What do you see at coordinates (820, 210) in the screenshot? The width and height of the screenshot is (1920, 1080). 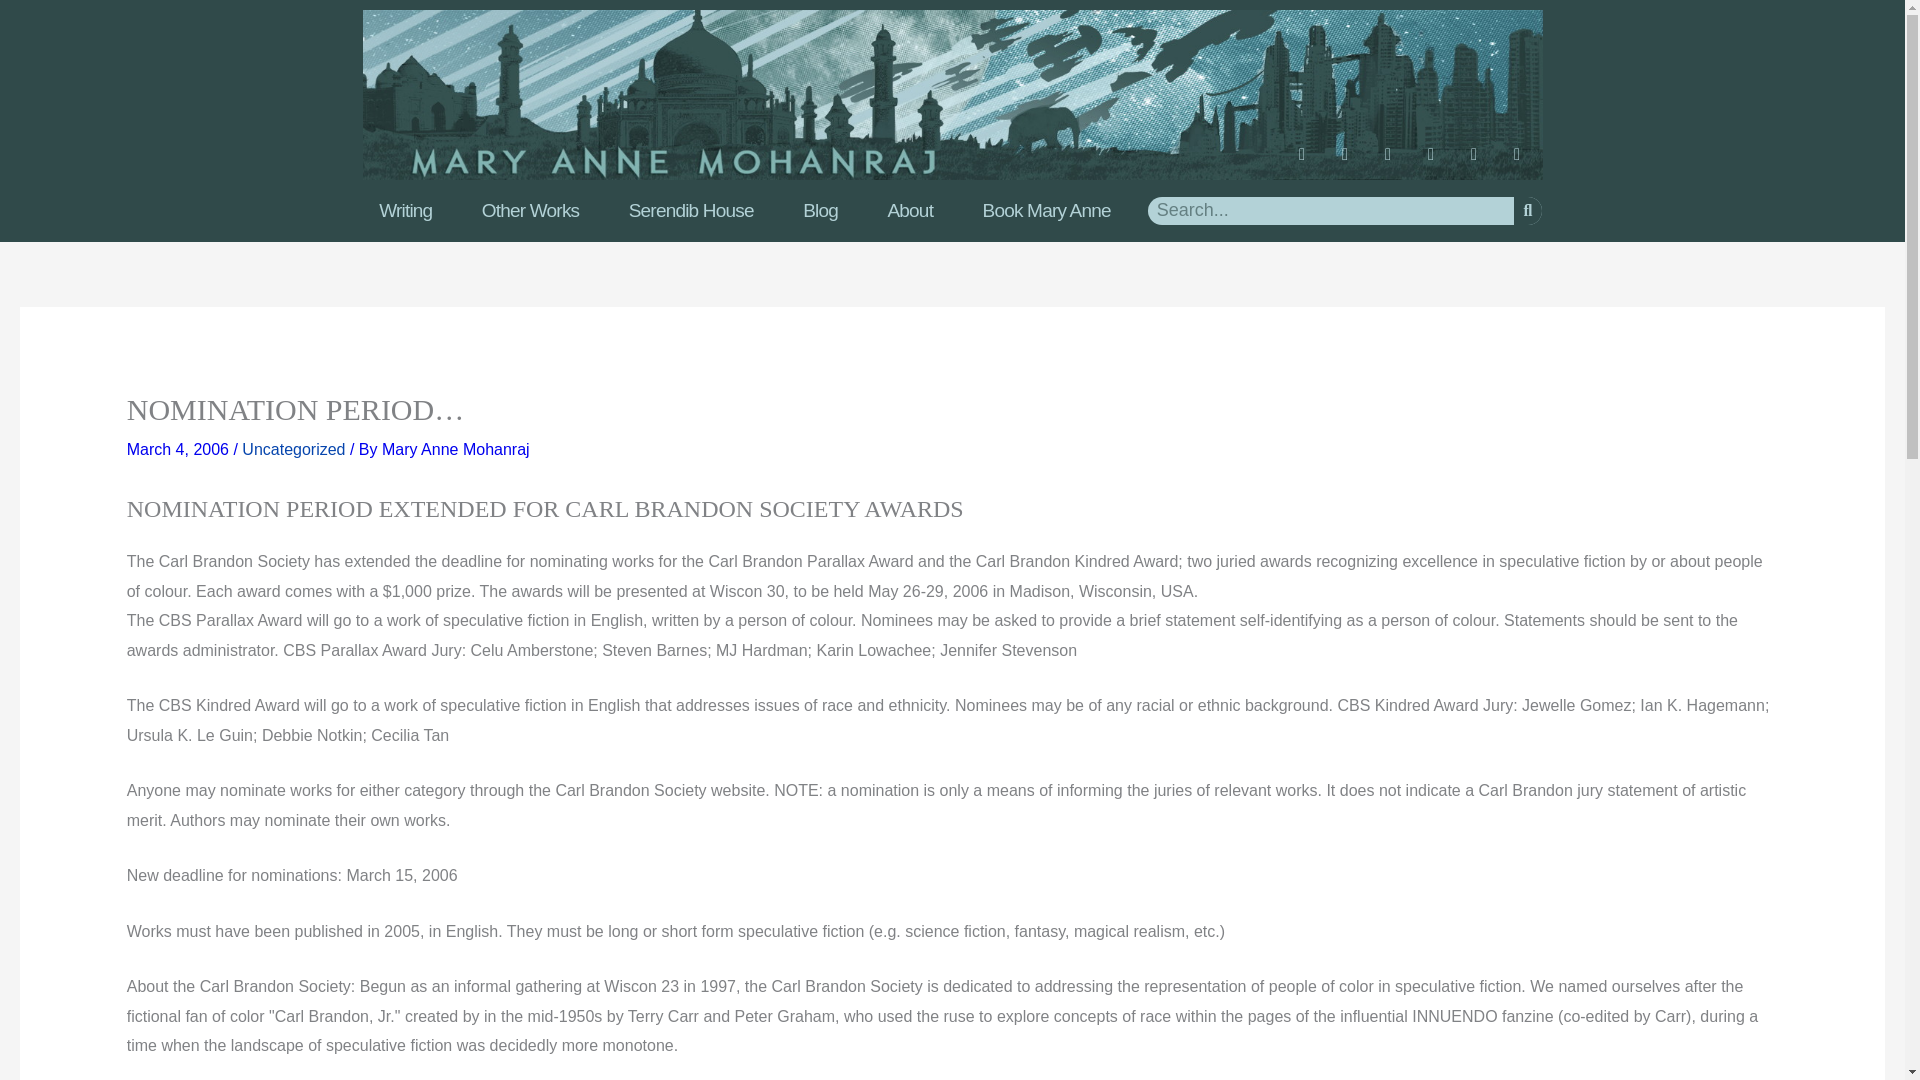 I see `Blog` at bounding box center [820, 210].